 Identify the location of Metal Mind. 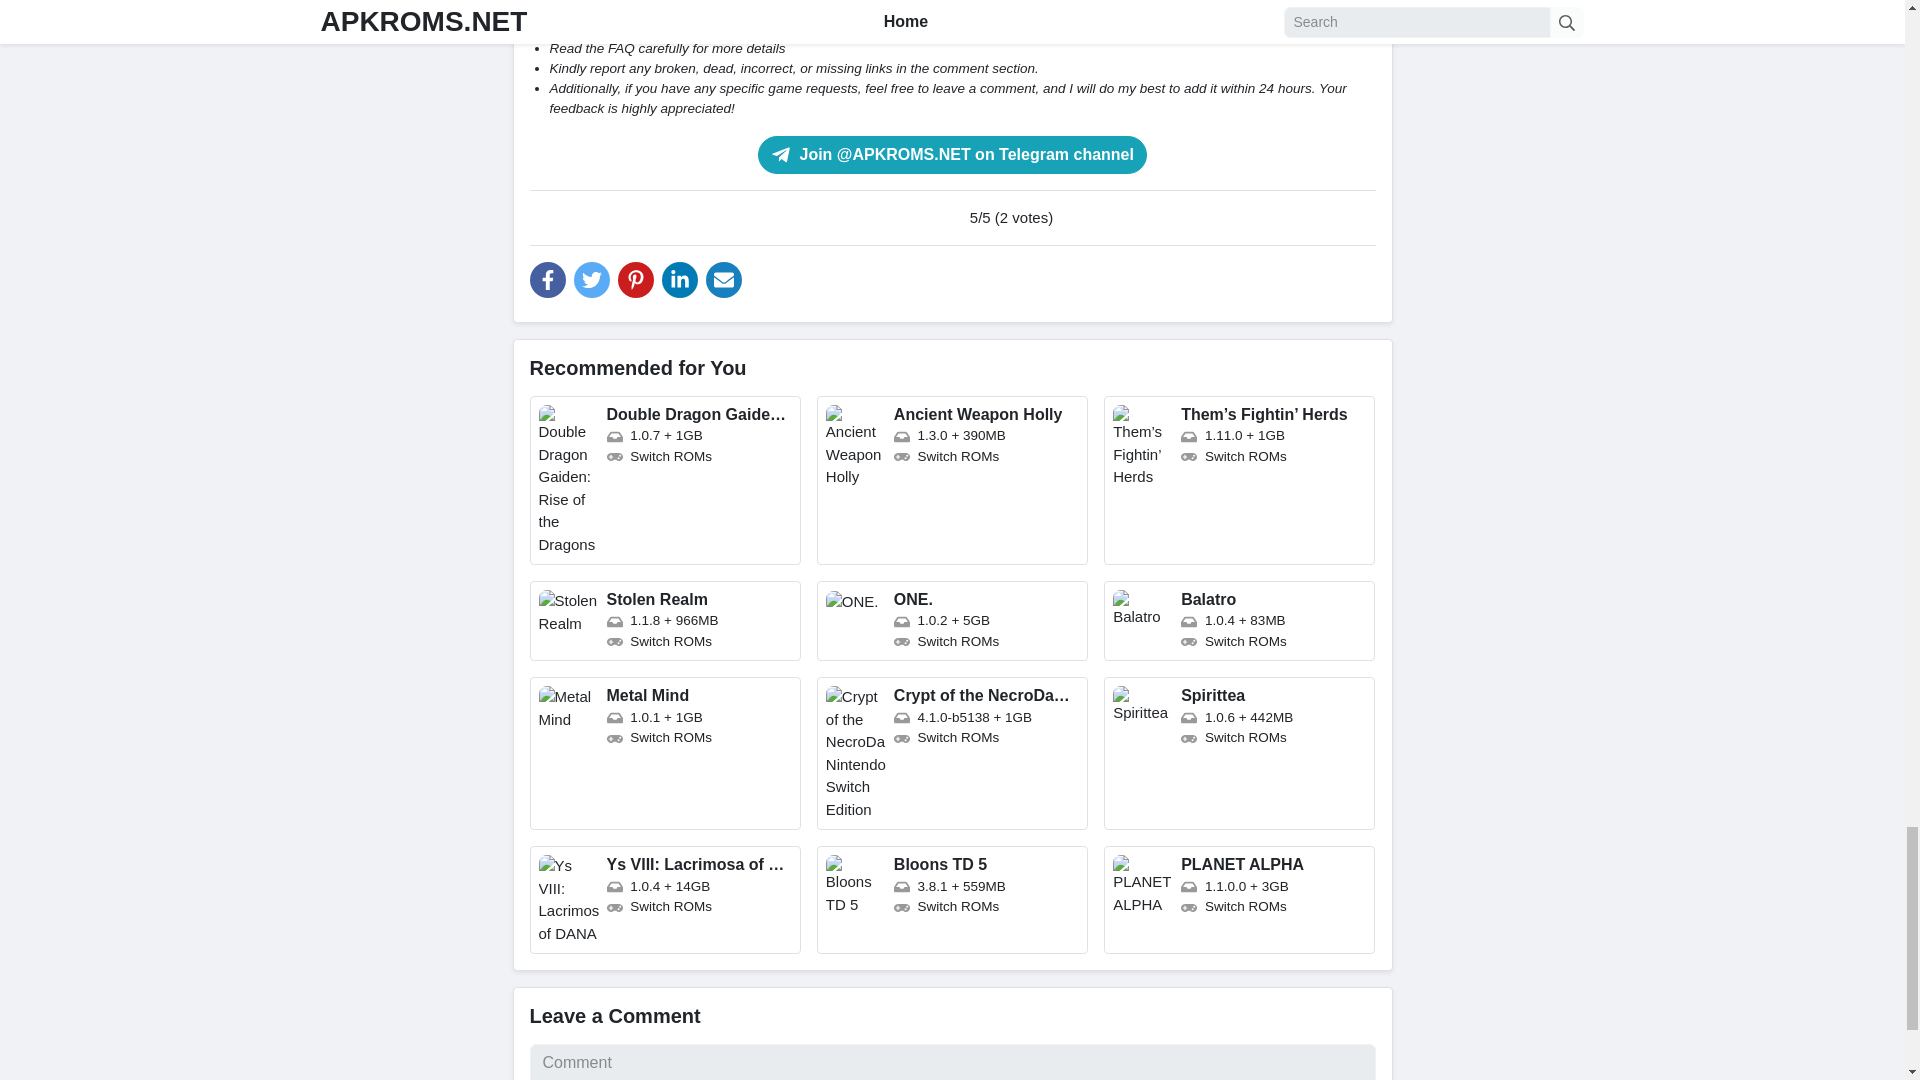
(664, 754).